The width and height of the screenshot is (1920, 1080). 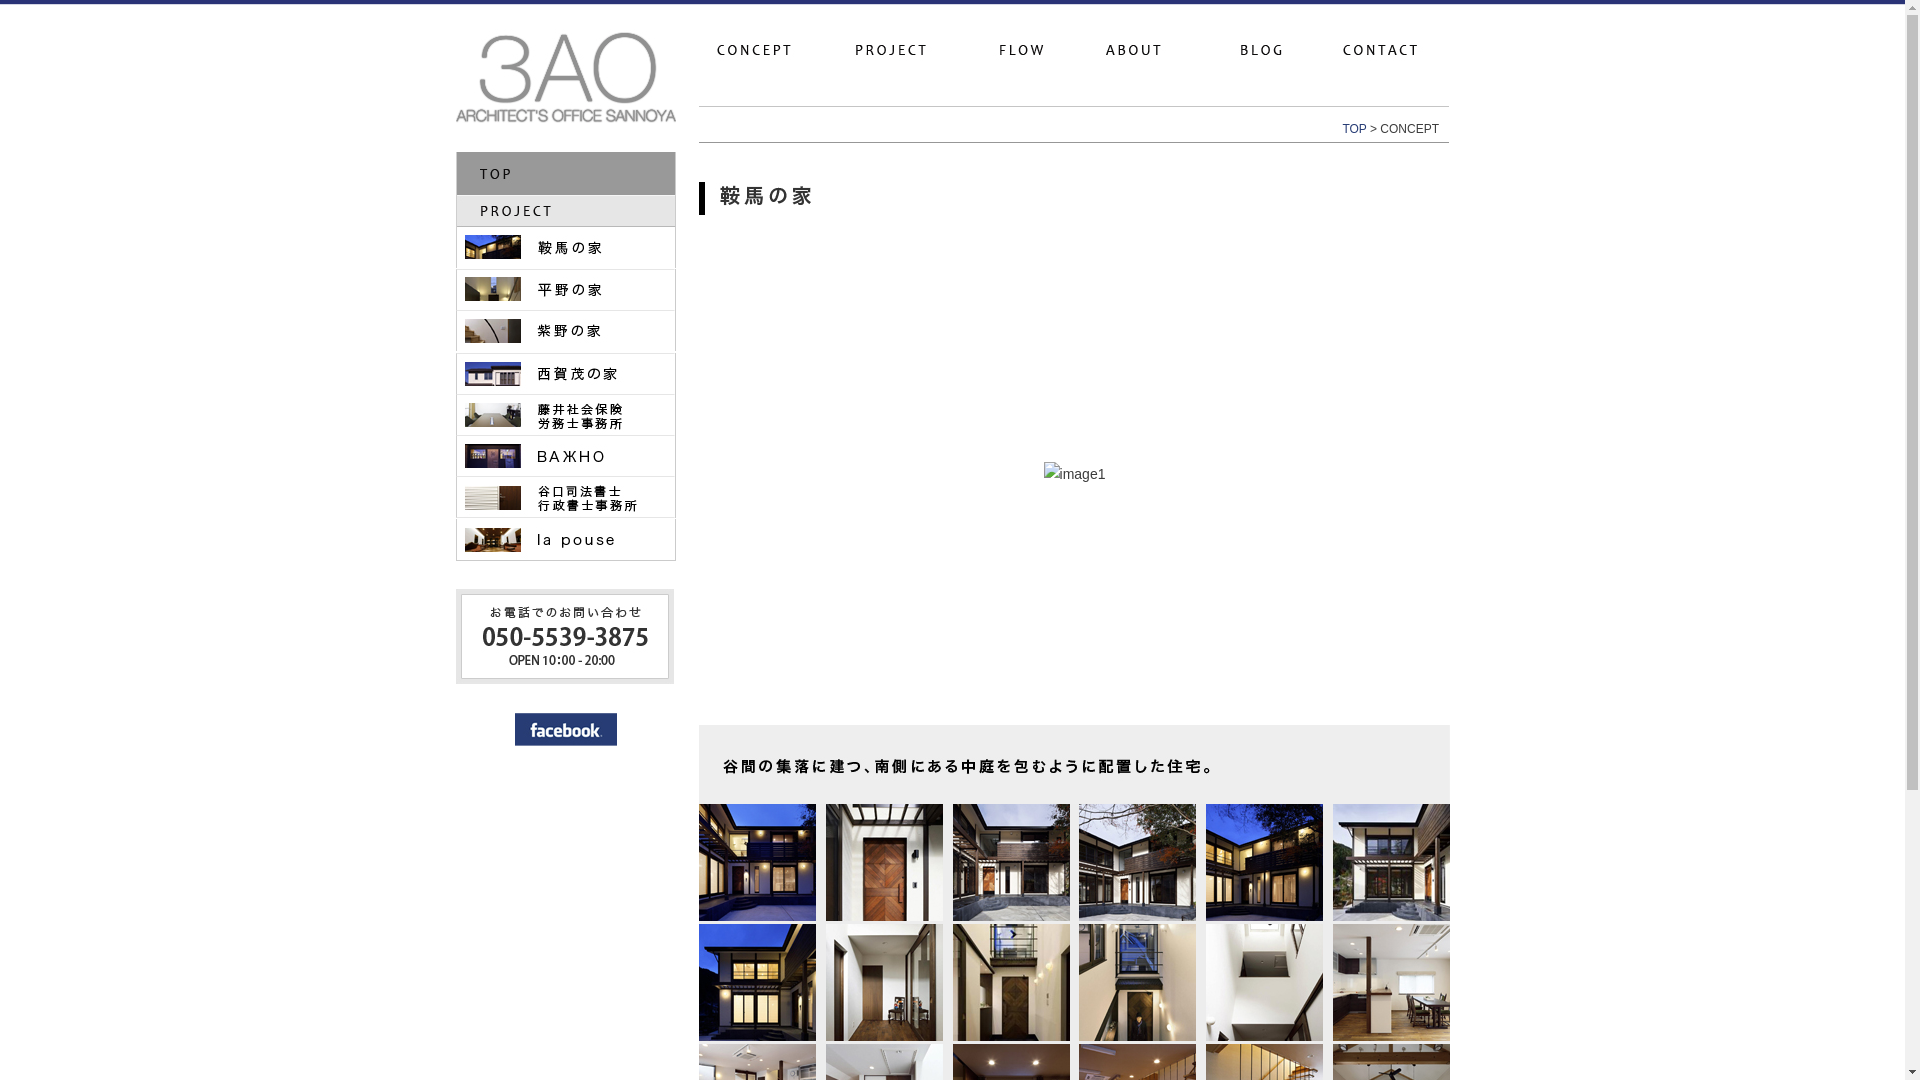 I want to click on TOP, so click(x=1354, y=129).